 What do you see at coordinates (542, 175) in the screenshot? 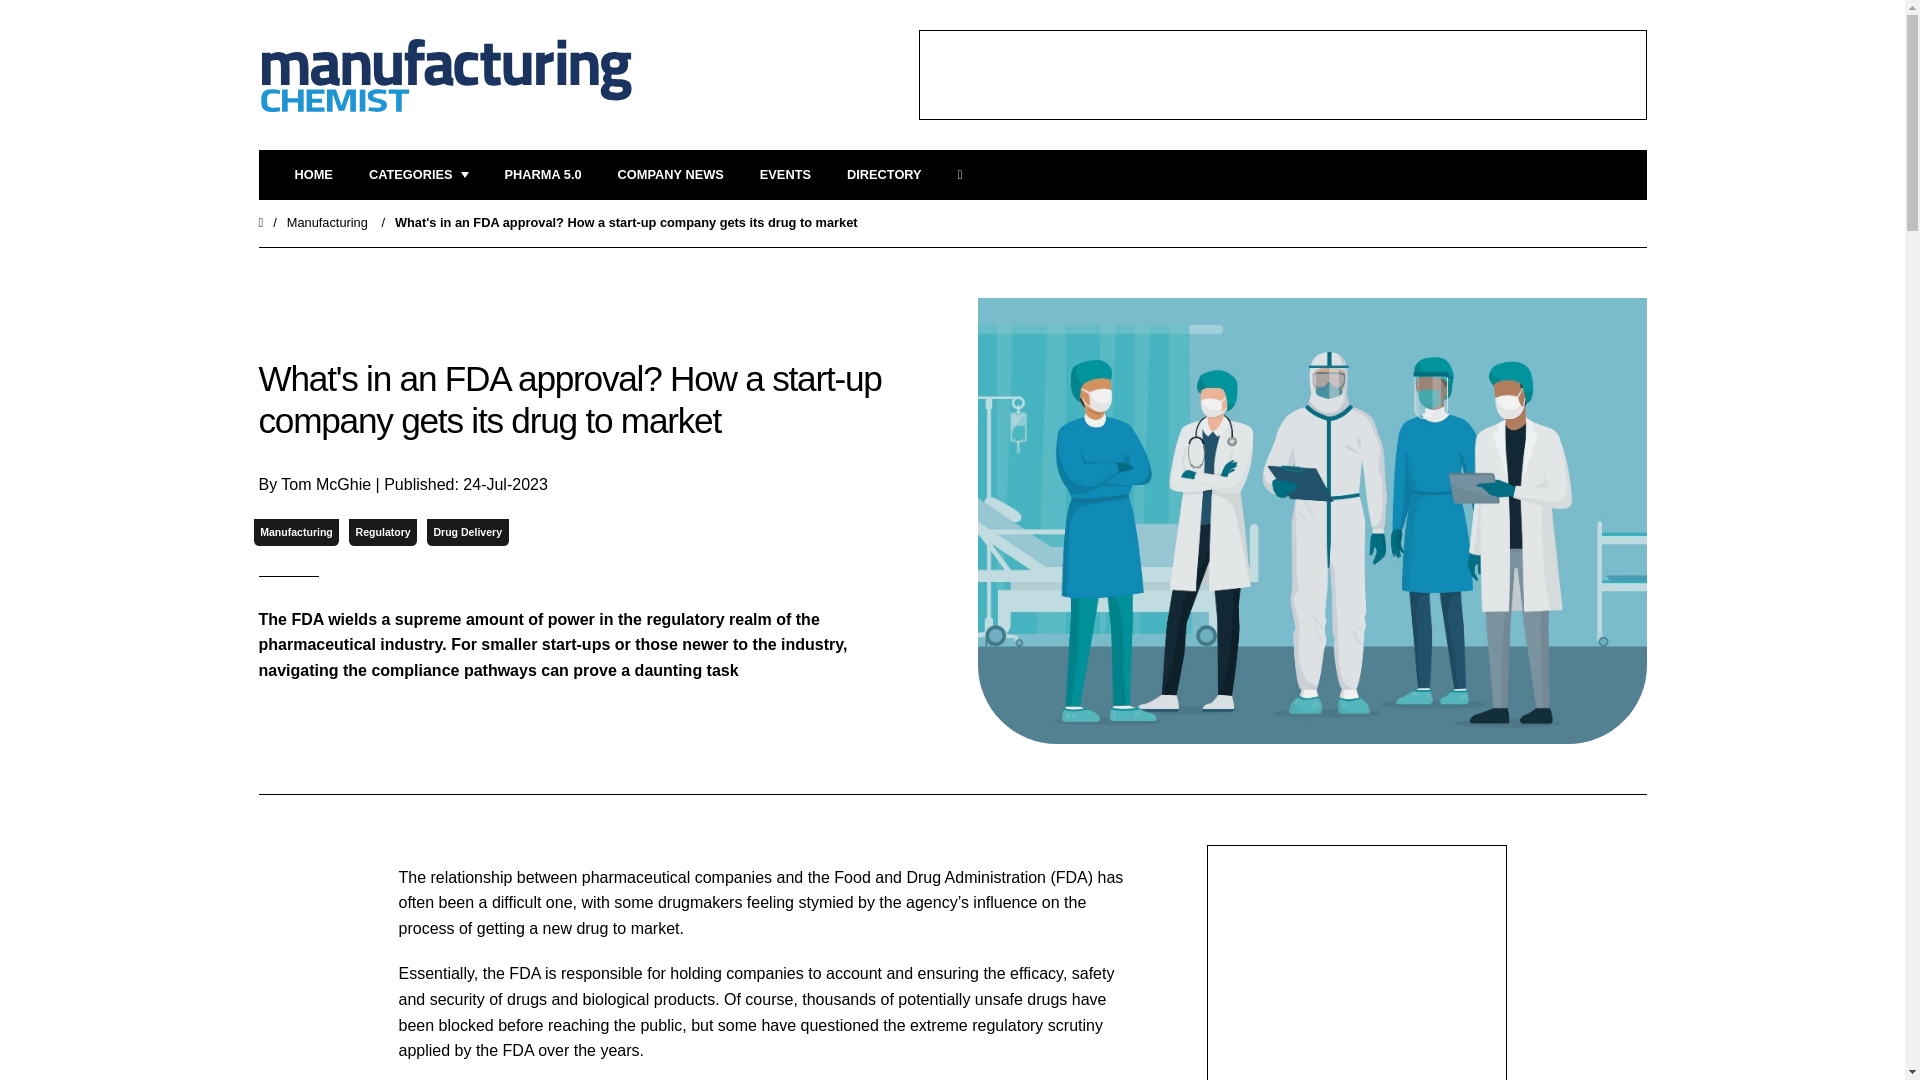
I see `Pharma 5.0` at bounding box center [542, 175].